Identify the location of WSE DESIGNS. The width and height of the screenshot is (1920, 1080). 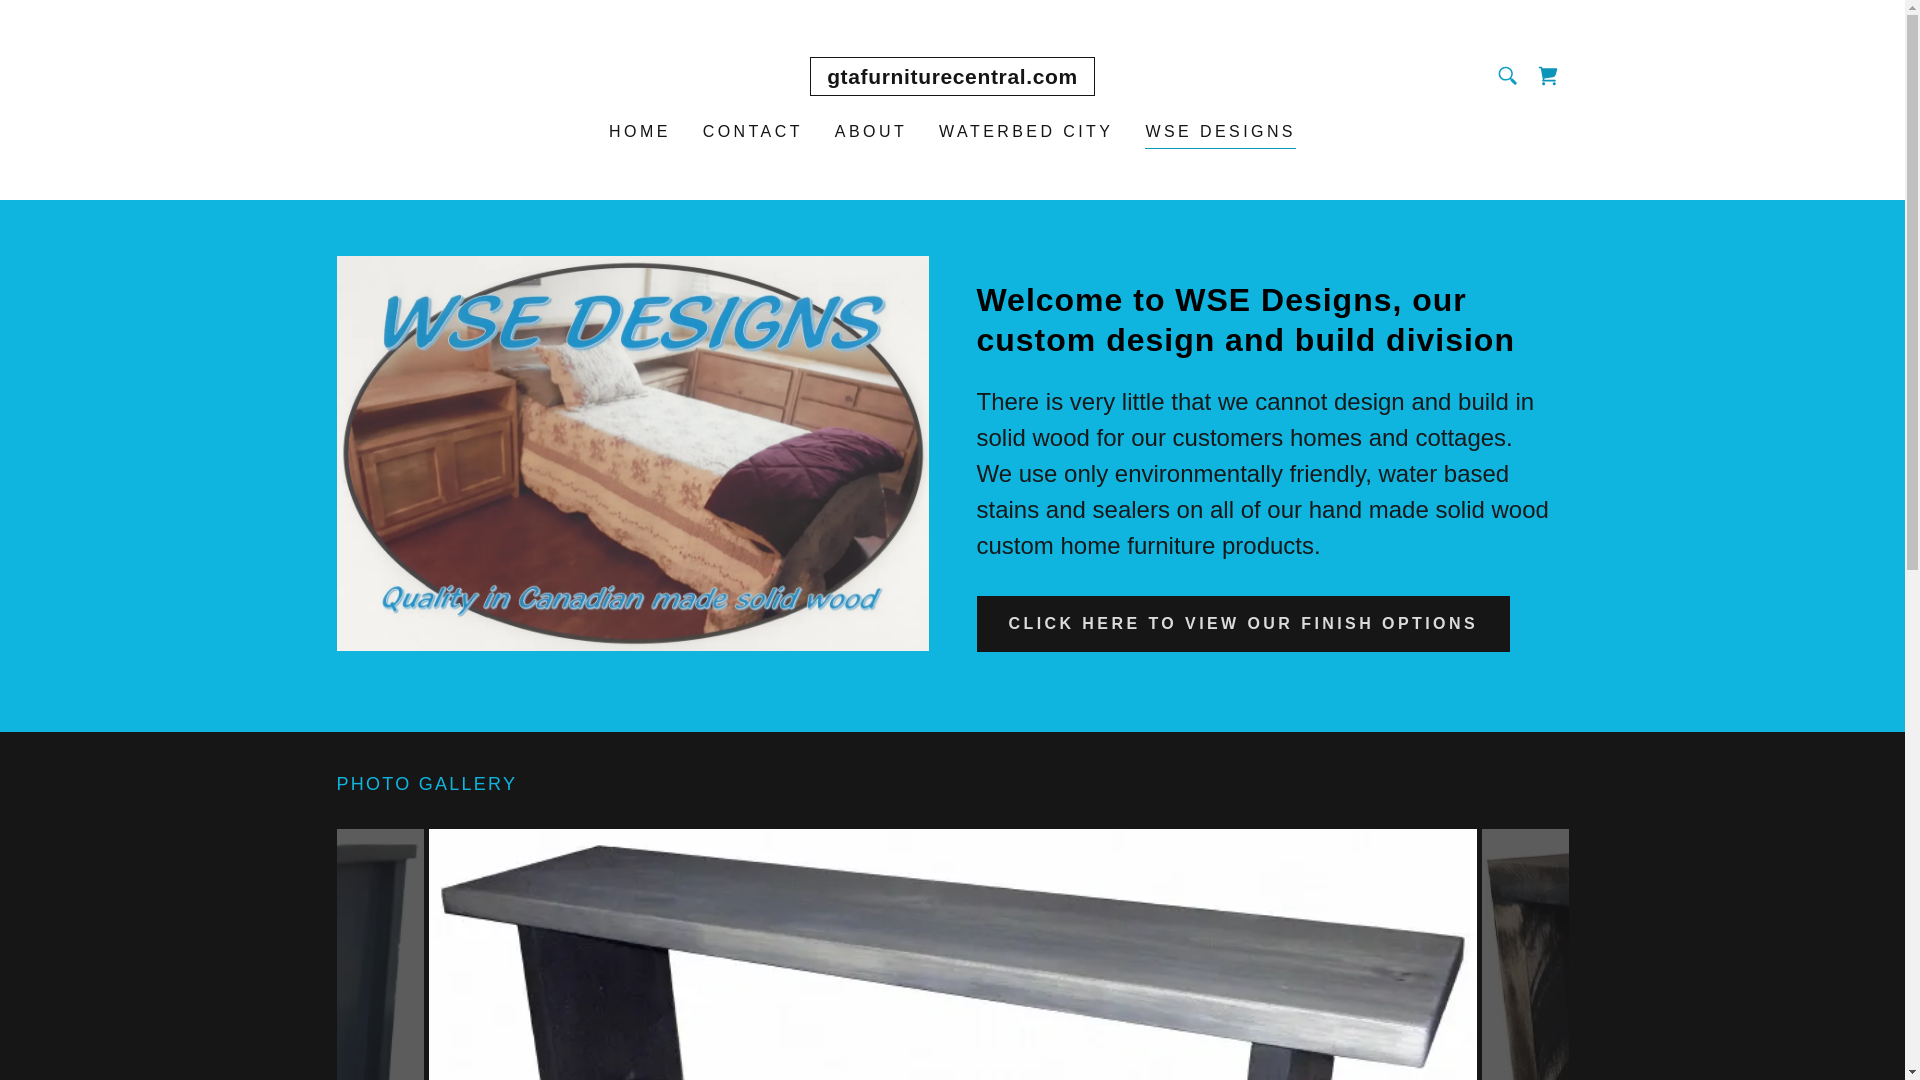
(1220, 134).